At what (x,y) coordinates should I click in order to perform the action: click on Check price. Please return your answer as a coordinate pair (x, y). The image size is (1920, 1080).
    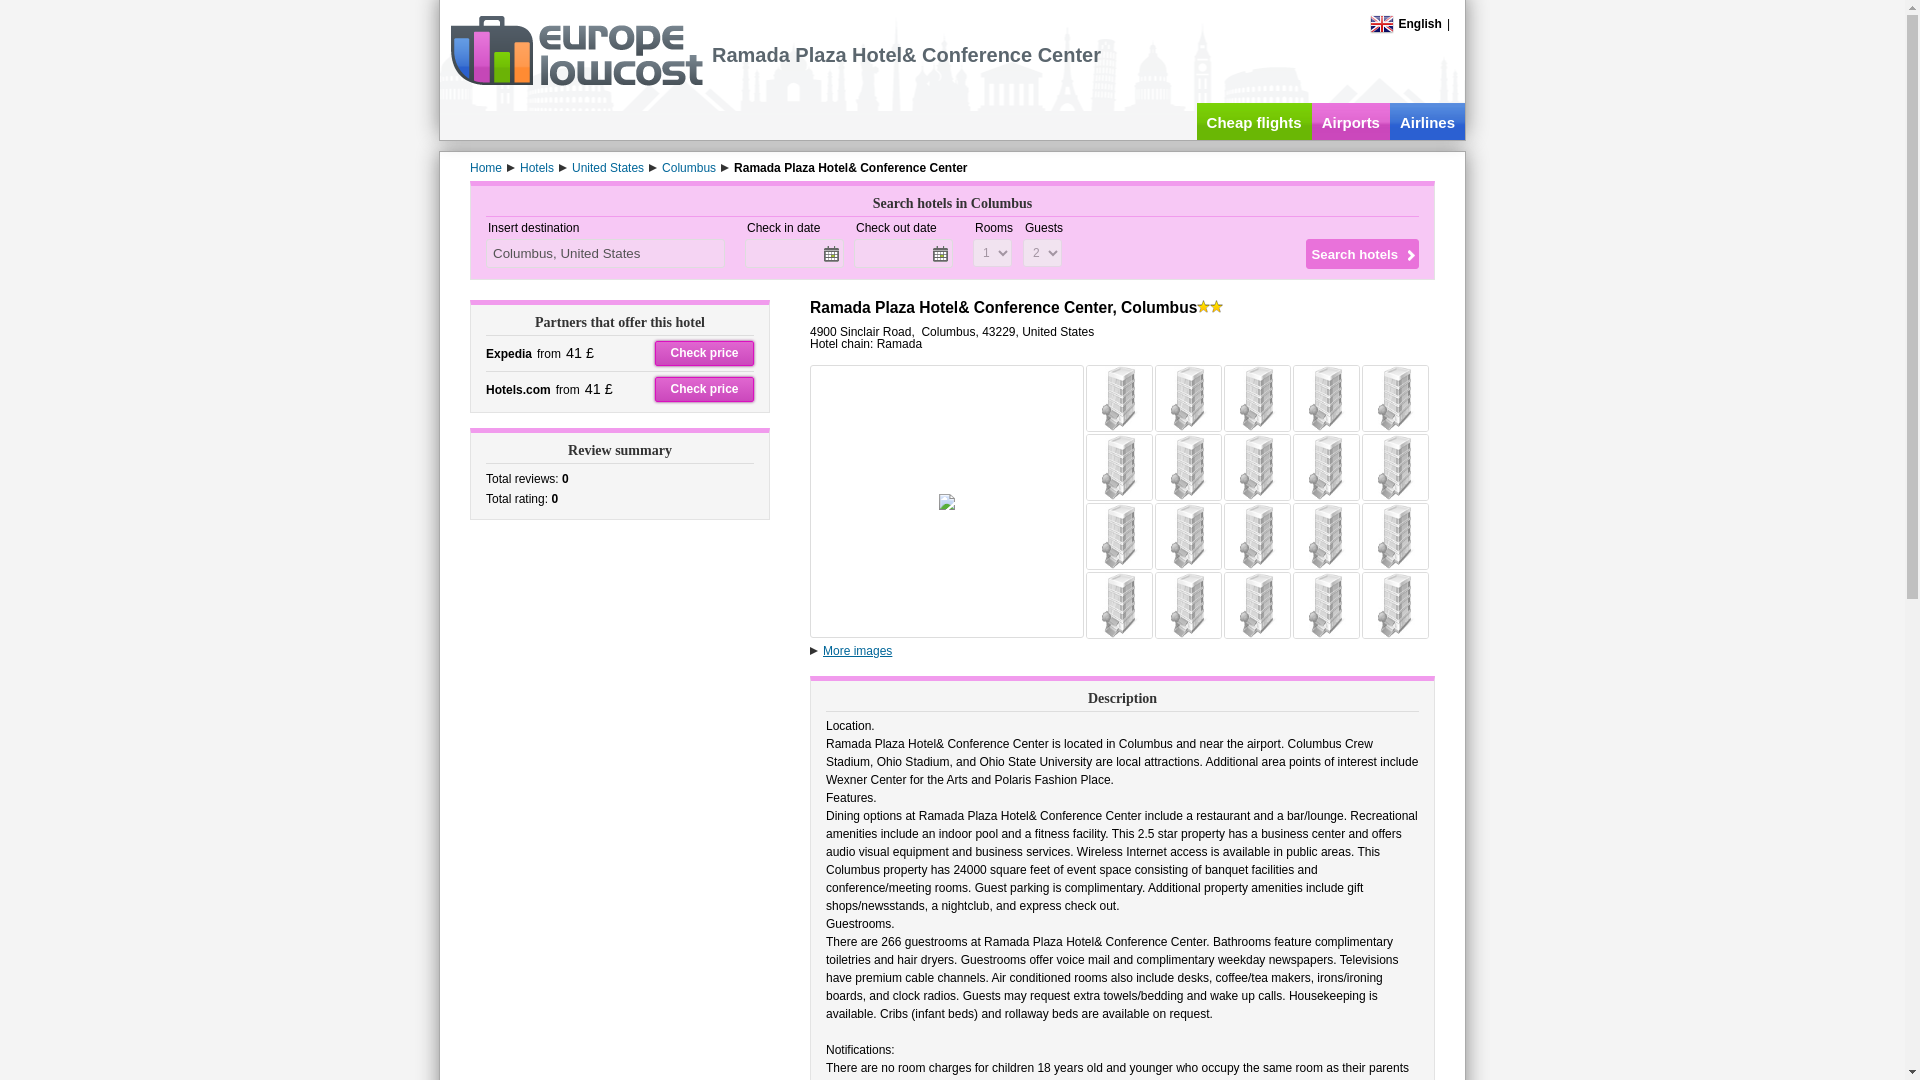
    Looking at the image, I should click on (704, 354).